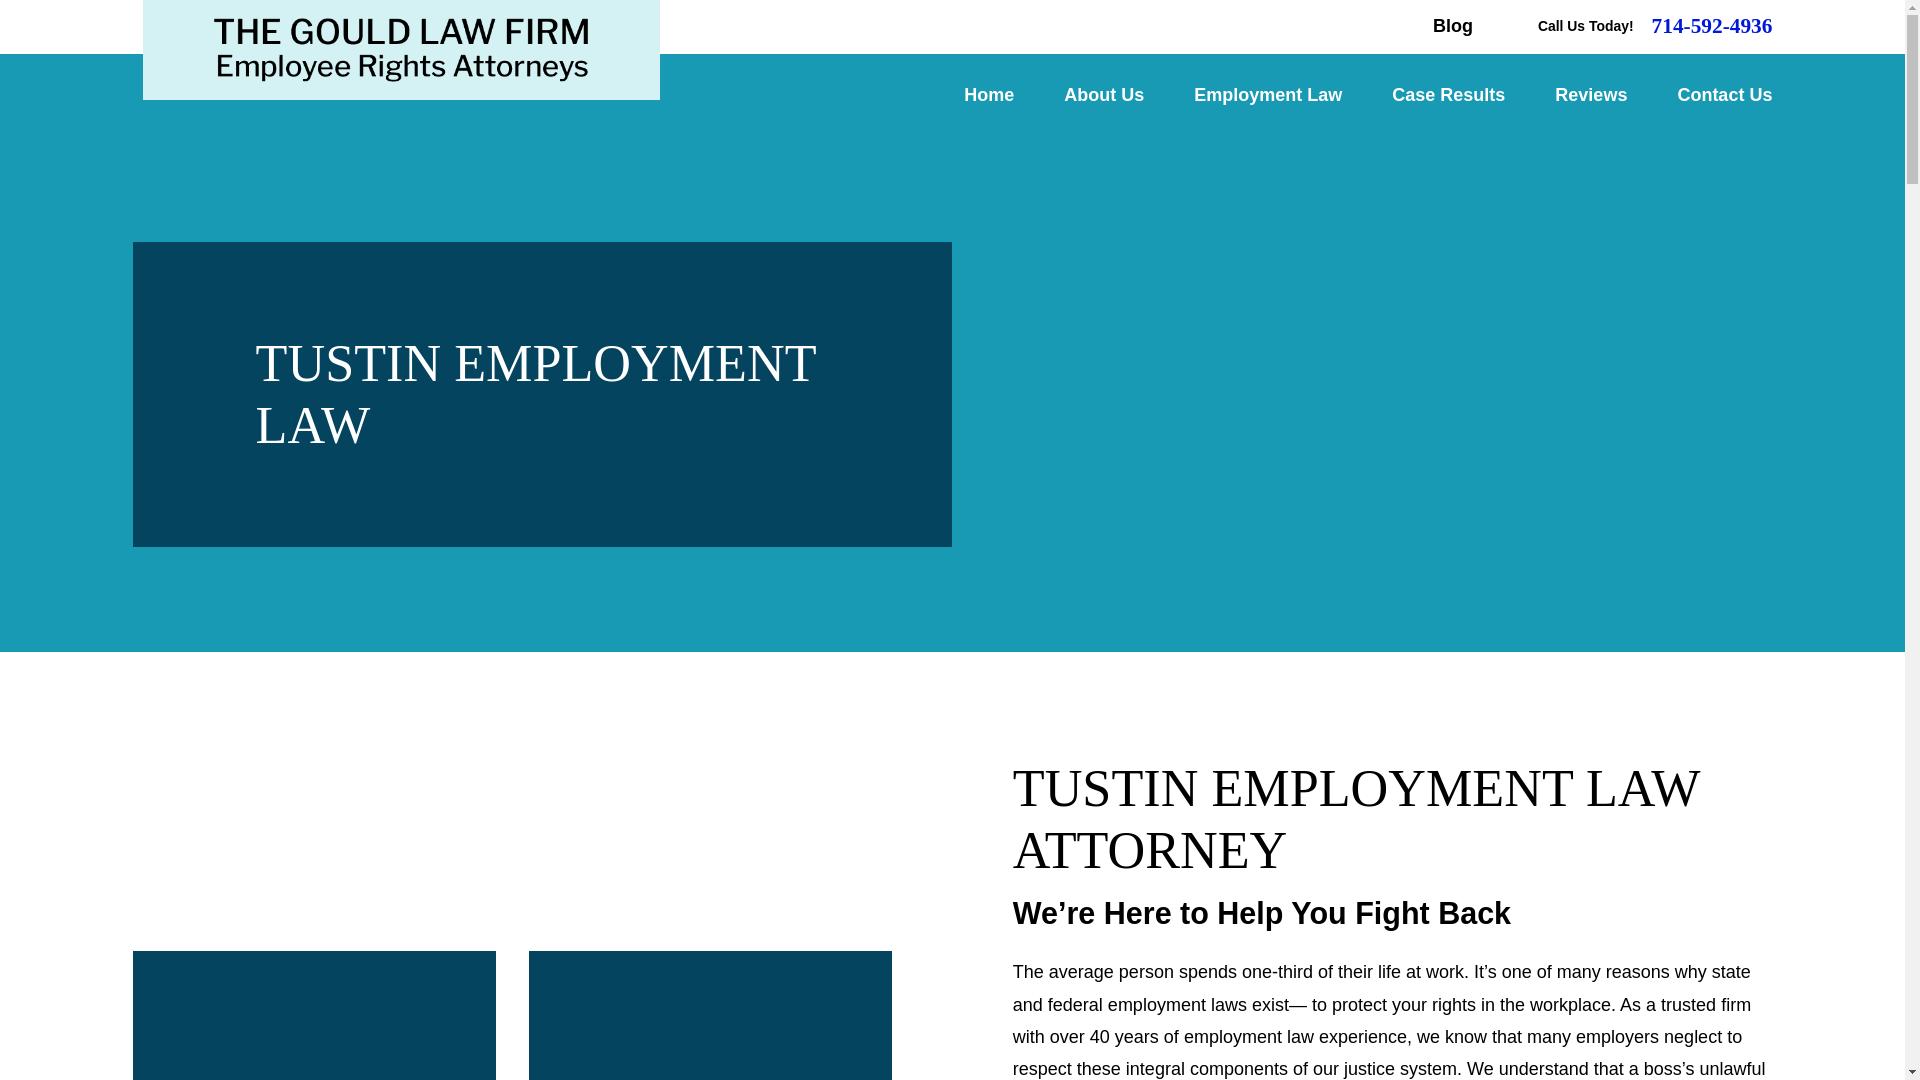  Describe the element at coordinates (1590, 96) in the screenshot. I see `Reviews` at that location.